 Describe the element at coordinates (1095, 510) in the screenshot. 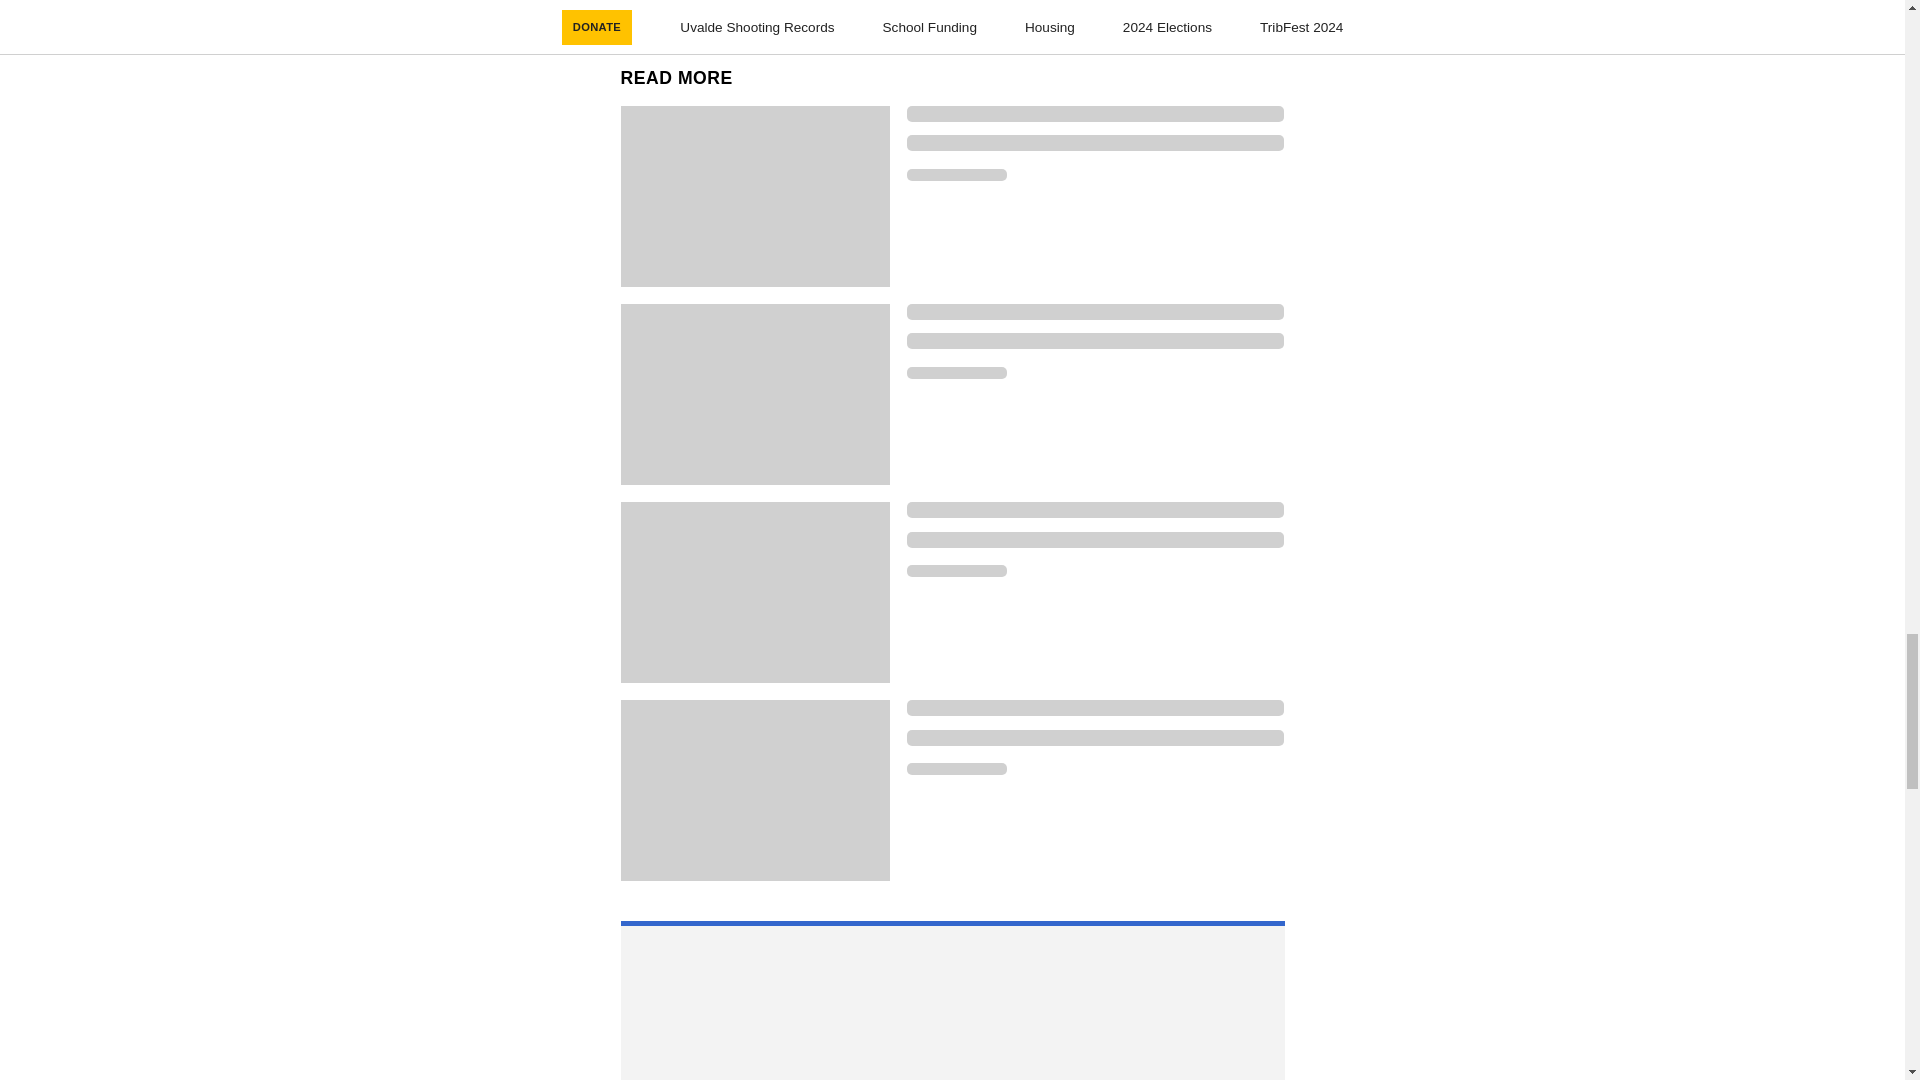

I see `Loading indicator` at that location.